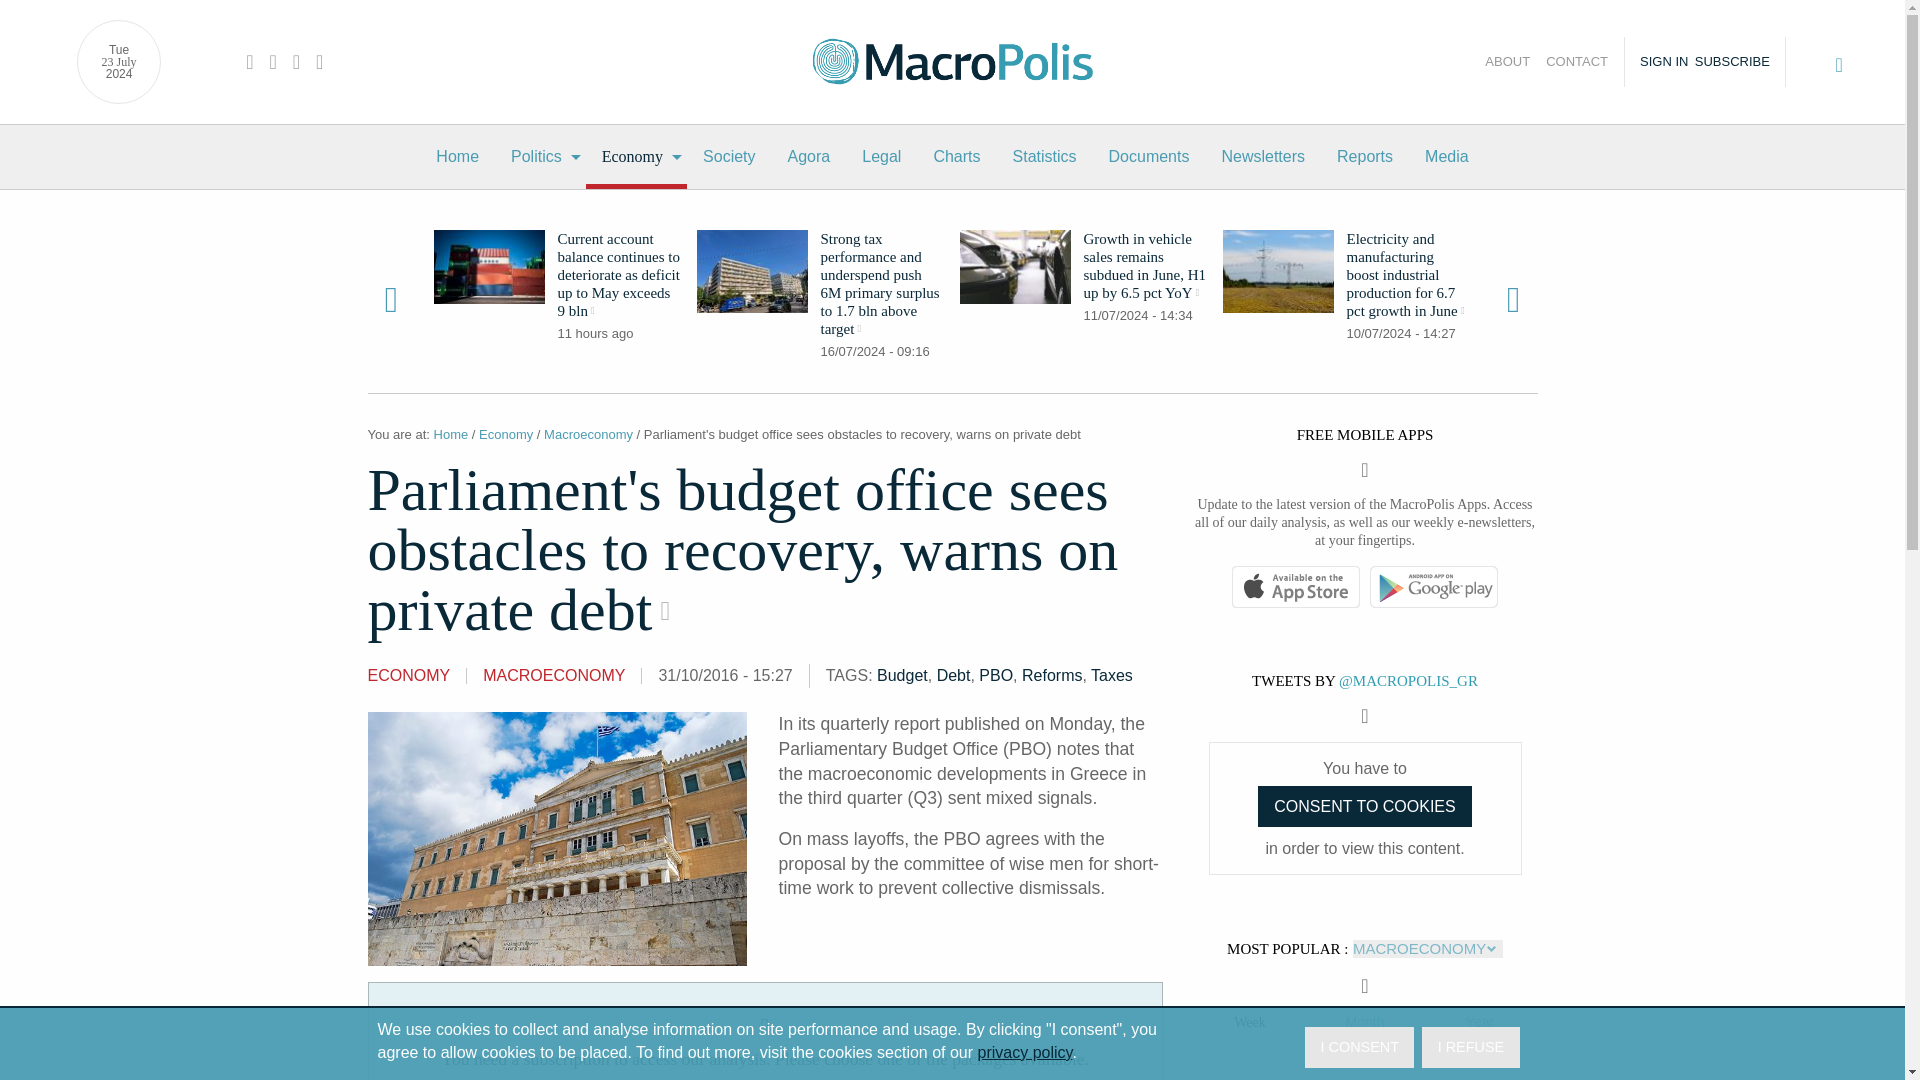 The width and height of the screenshot is (1920, 1080). What do you see at coordinates (1502, 62) in the screenshot?
I see `ABOUT` at bounding box center [1502, 62].